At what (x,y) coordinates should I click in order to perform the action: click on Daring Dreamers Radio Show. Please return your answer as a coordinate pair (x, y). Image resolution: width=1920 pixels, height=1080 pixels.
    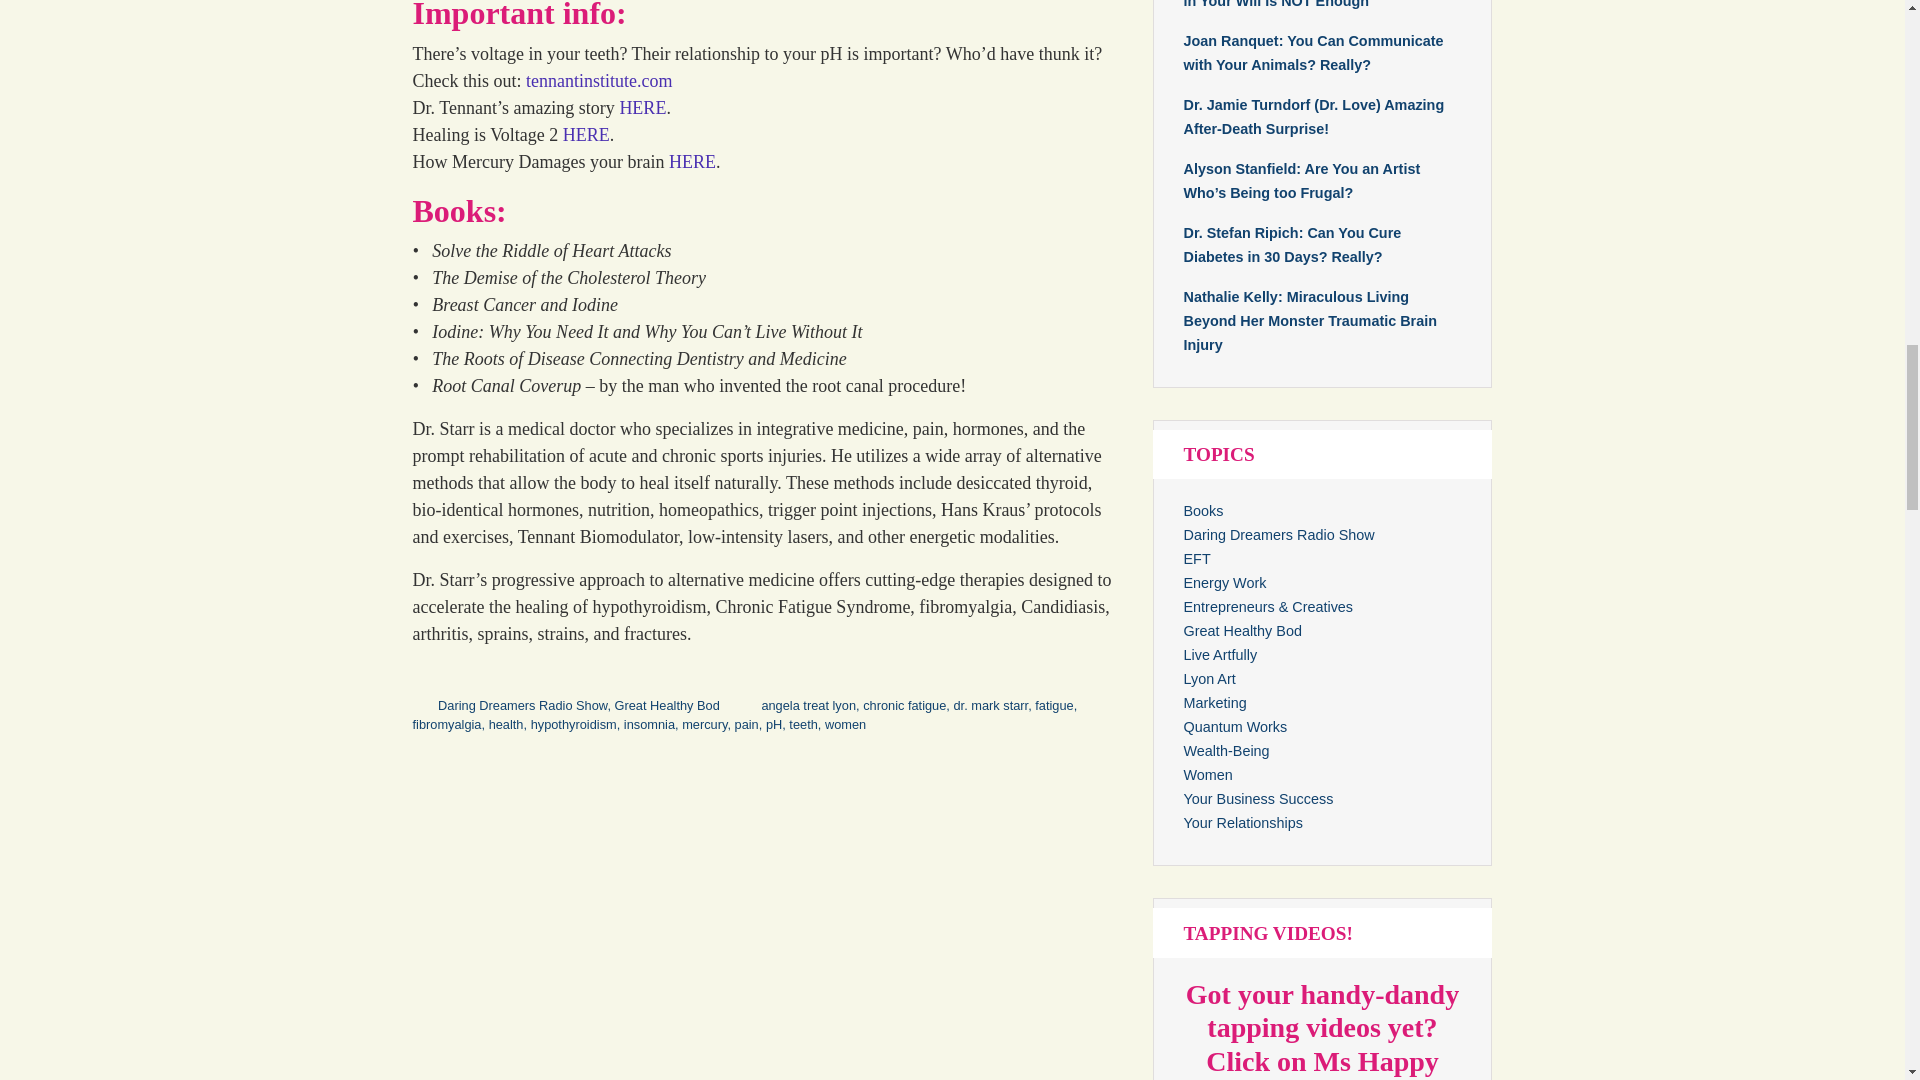
    Looking at the image, I should click on (522, 704).